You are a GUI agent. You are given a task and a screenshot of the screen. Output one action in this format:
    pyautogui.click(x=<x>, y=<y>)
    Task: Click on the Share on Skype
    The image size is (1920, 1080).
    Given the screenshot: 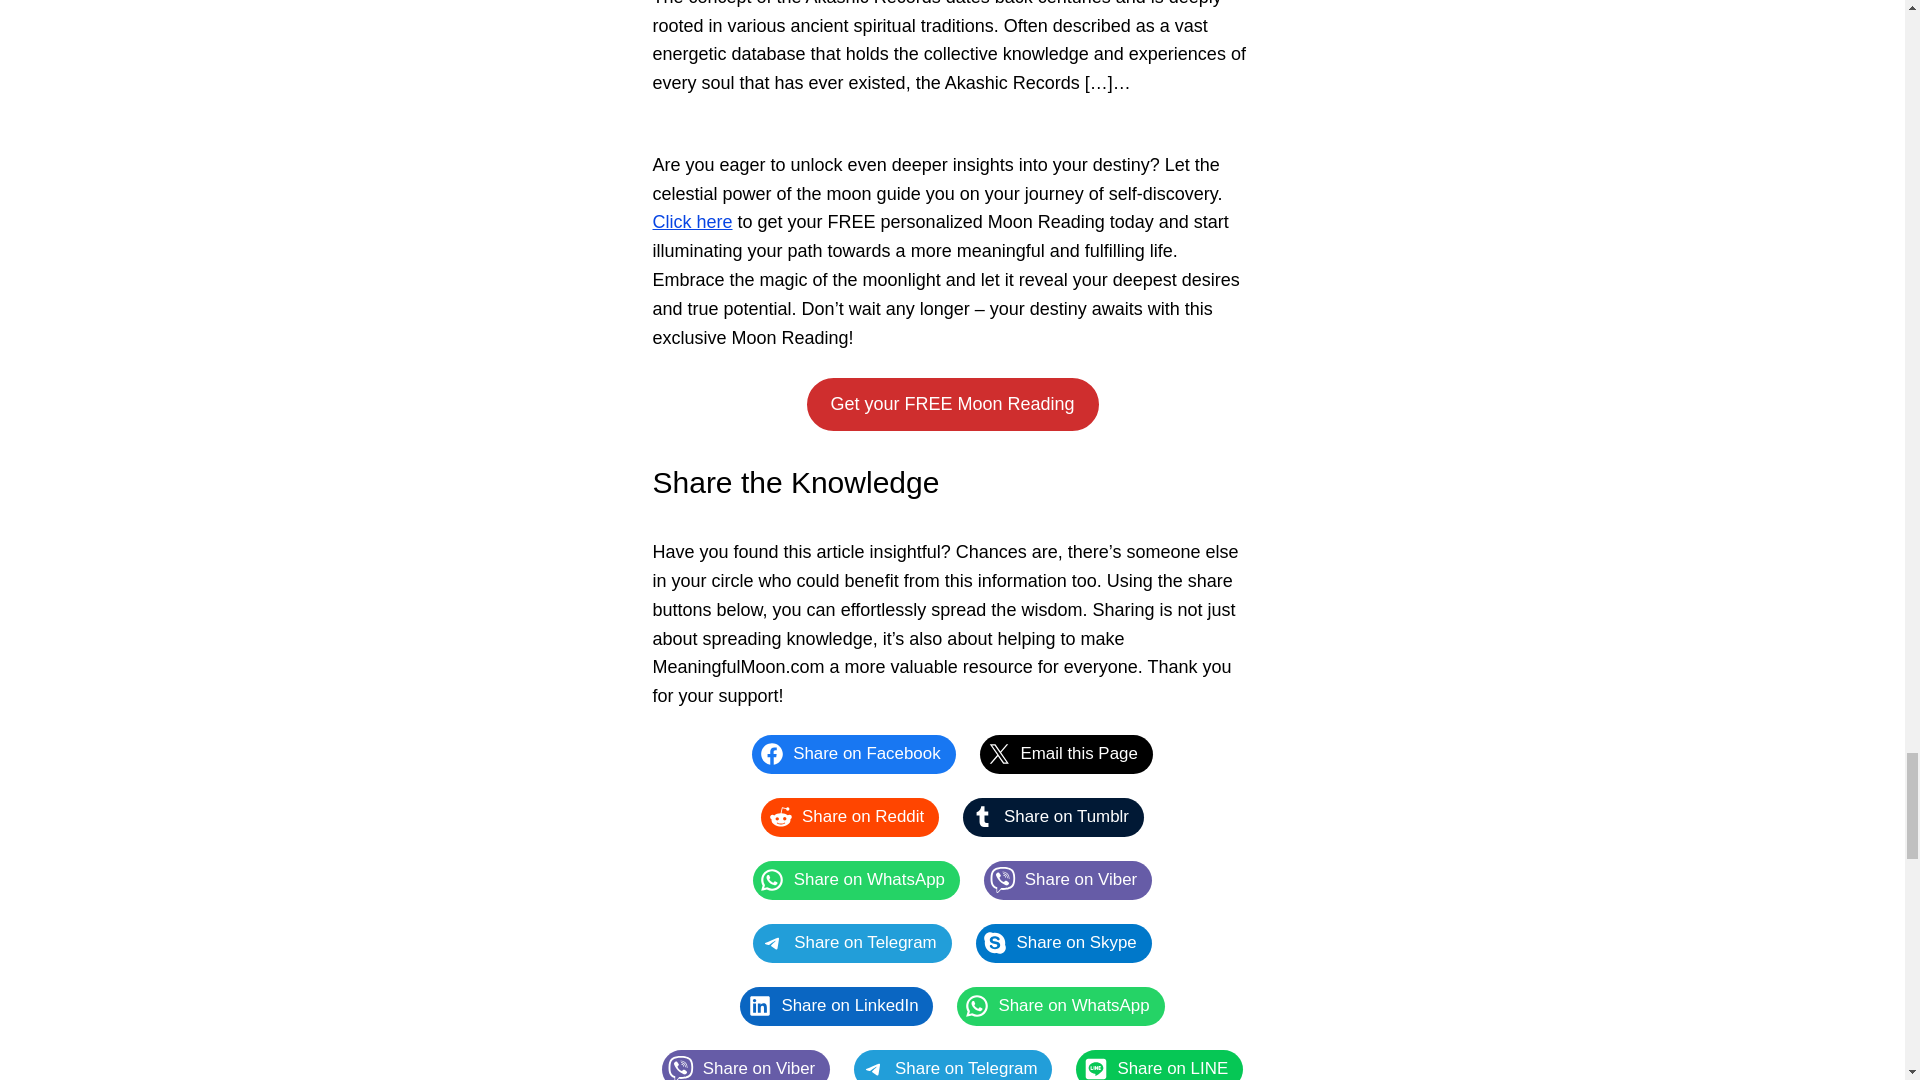 What is the action you would take?
    pyautogui.click(x=1064, y=944)
    